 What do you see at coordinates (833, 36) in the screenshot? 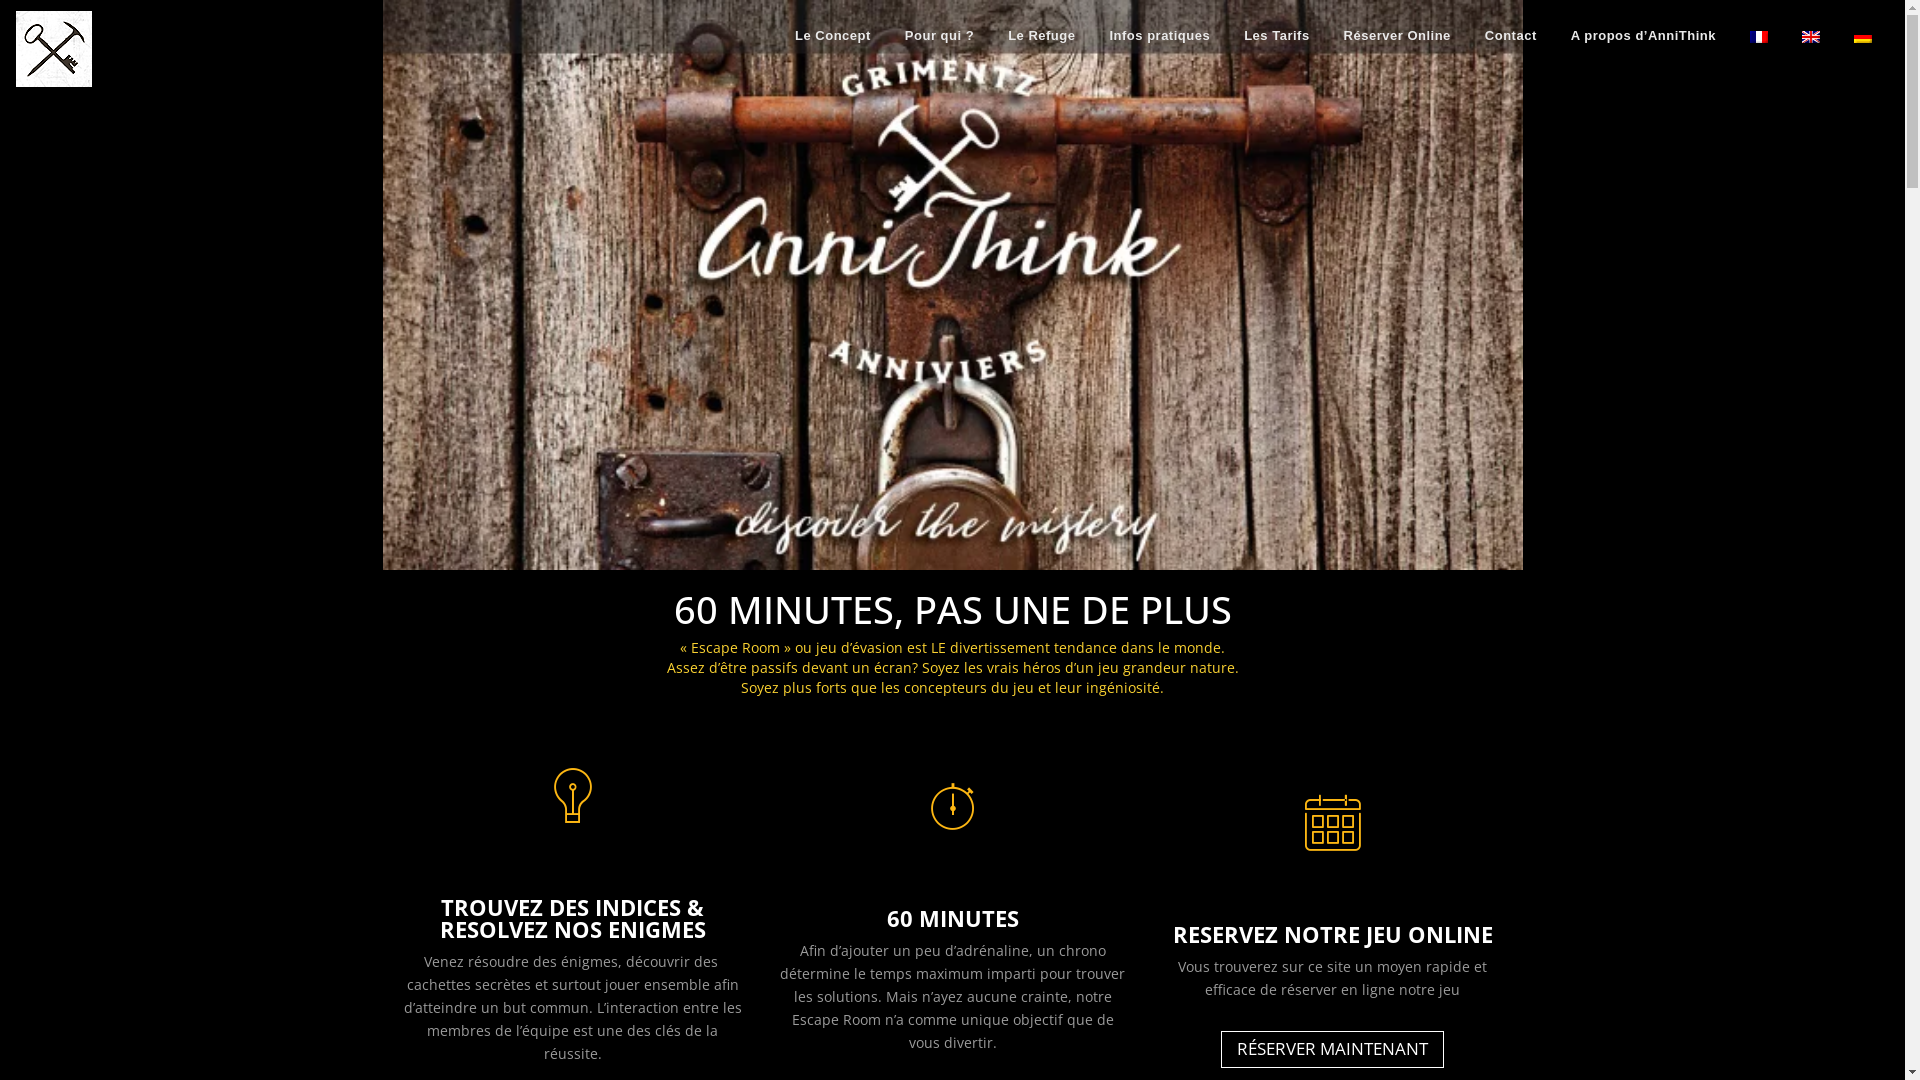
I see `Le Concept` at bounding box center [833, 36].